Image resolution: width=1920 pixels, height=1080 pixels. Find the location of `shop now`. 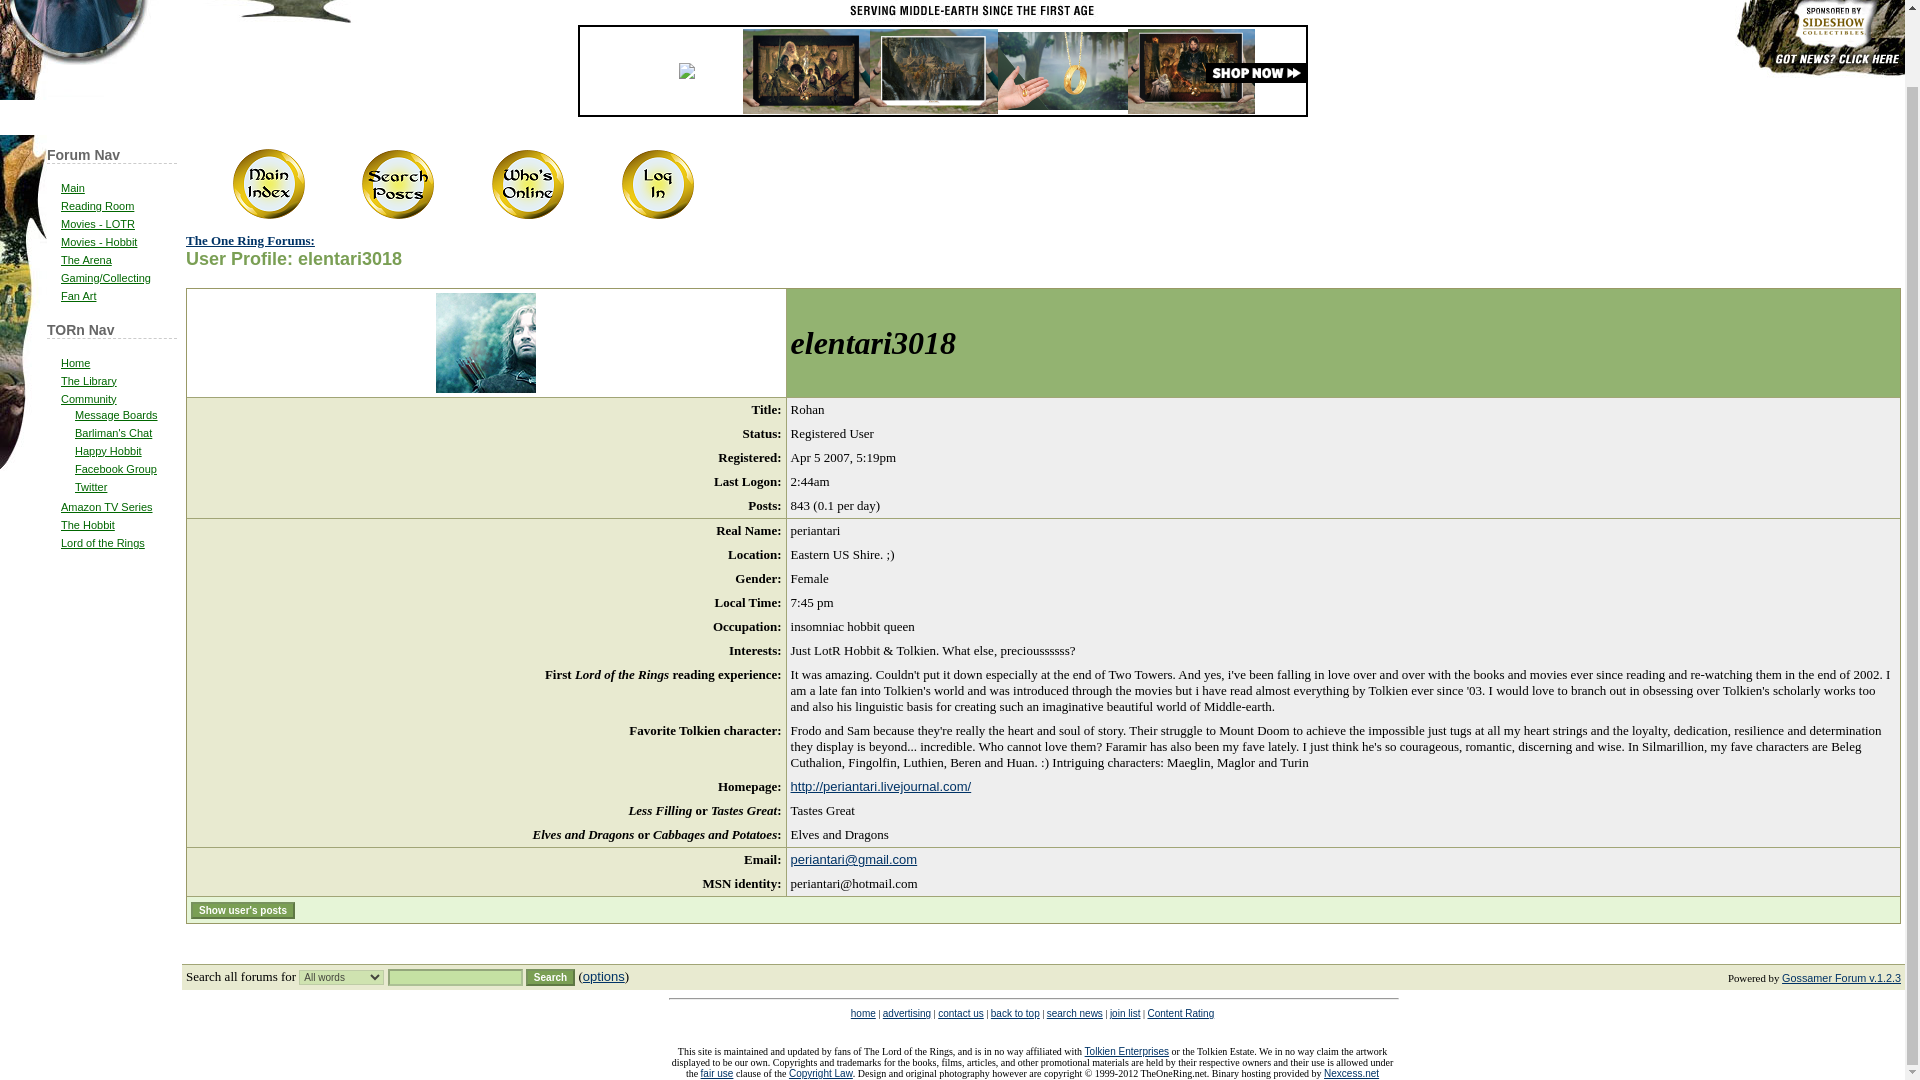

shop now is located at coordinates (1255, 72).